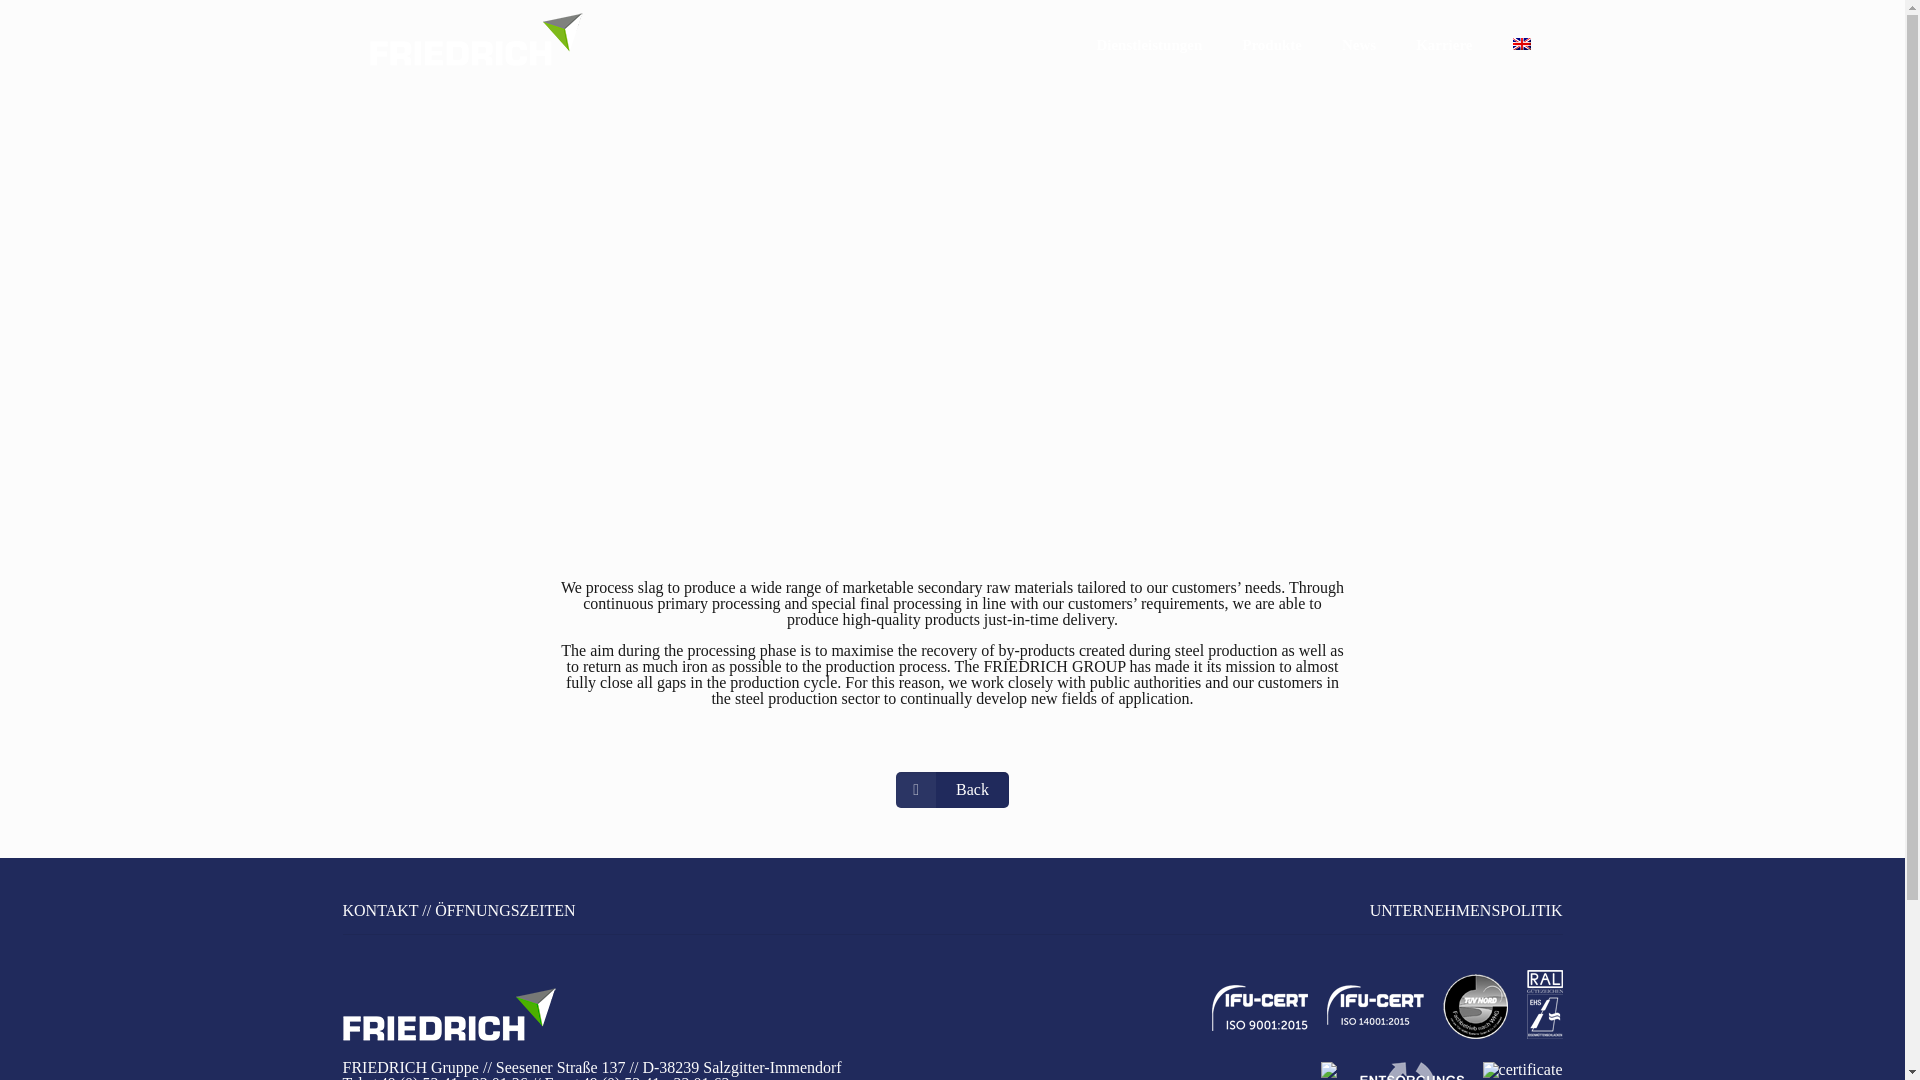  I want to click on Produkte, so click(1272, 44).